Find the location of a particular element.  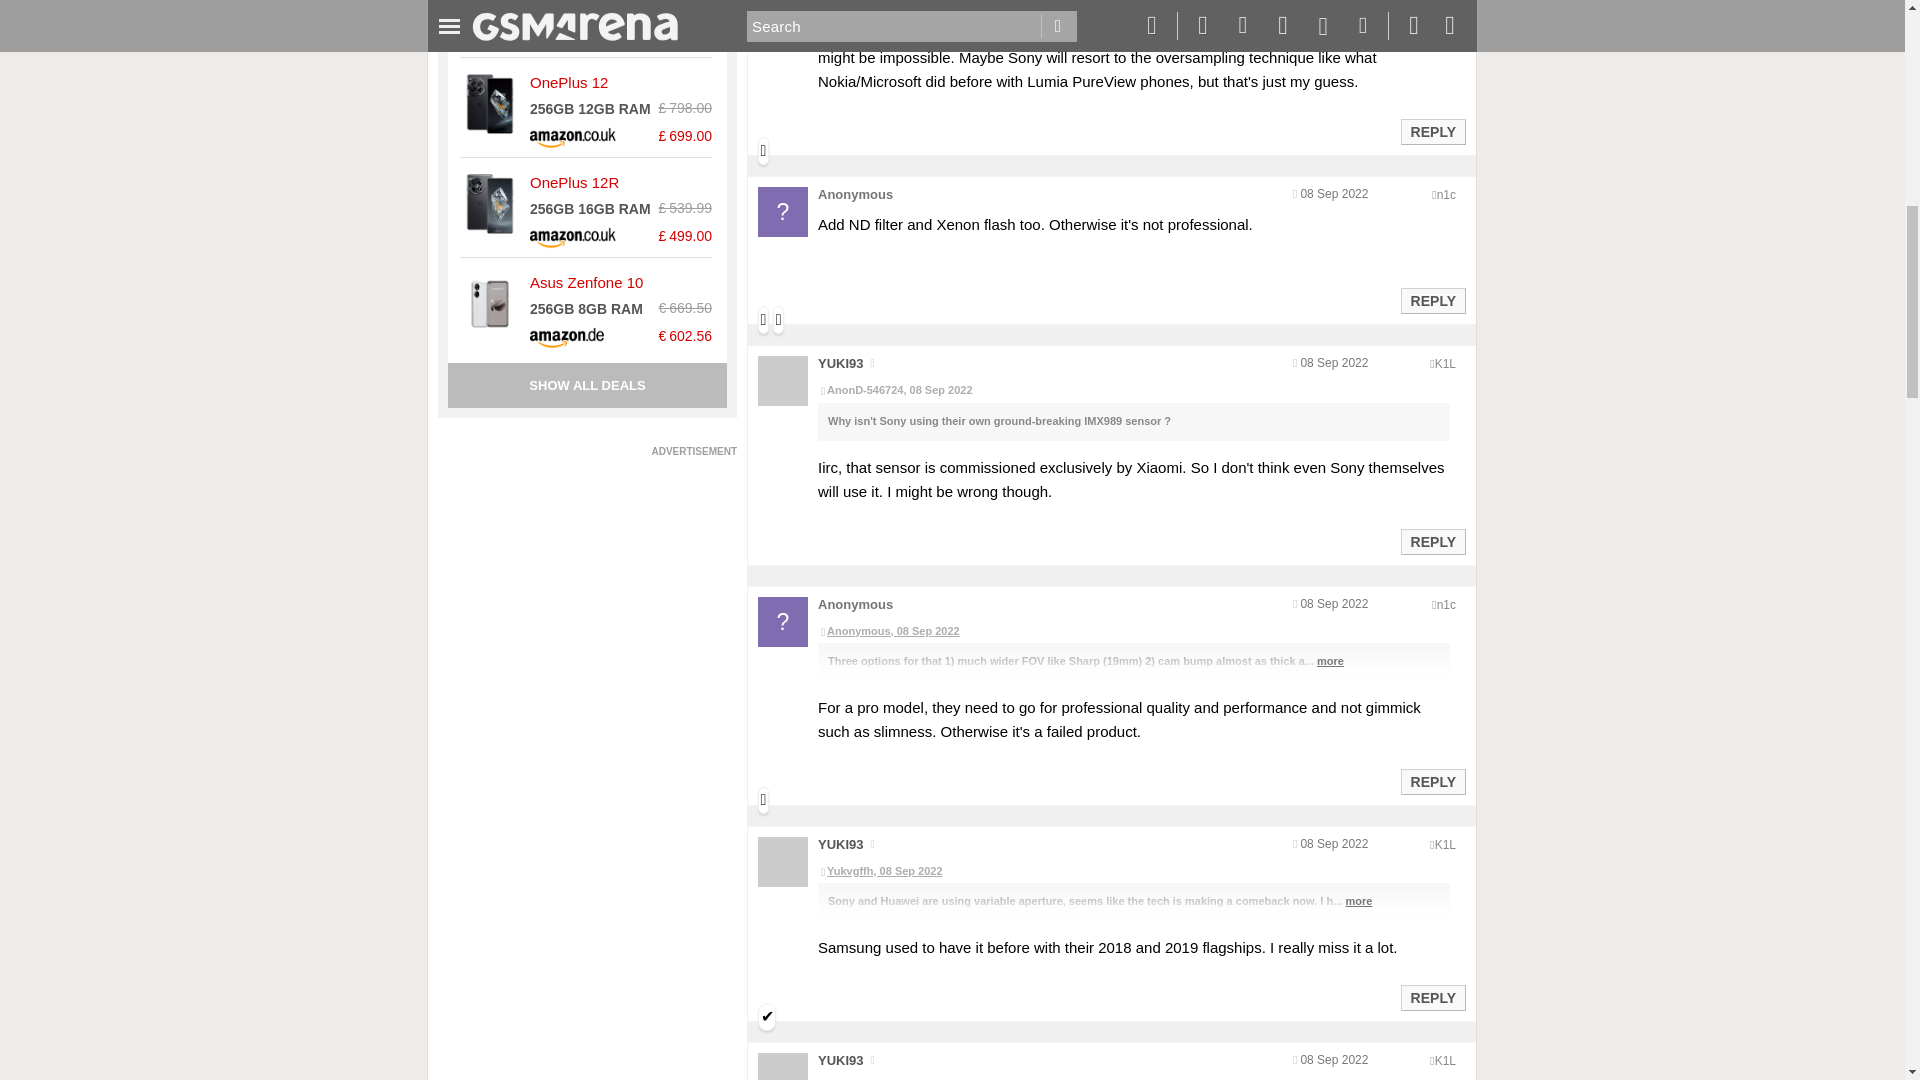

Reply to this post is located at coordinates (1432, 998).